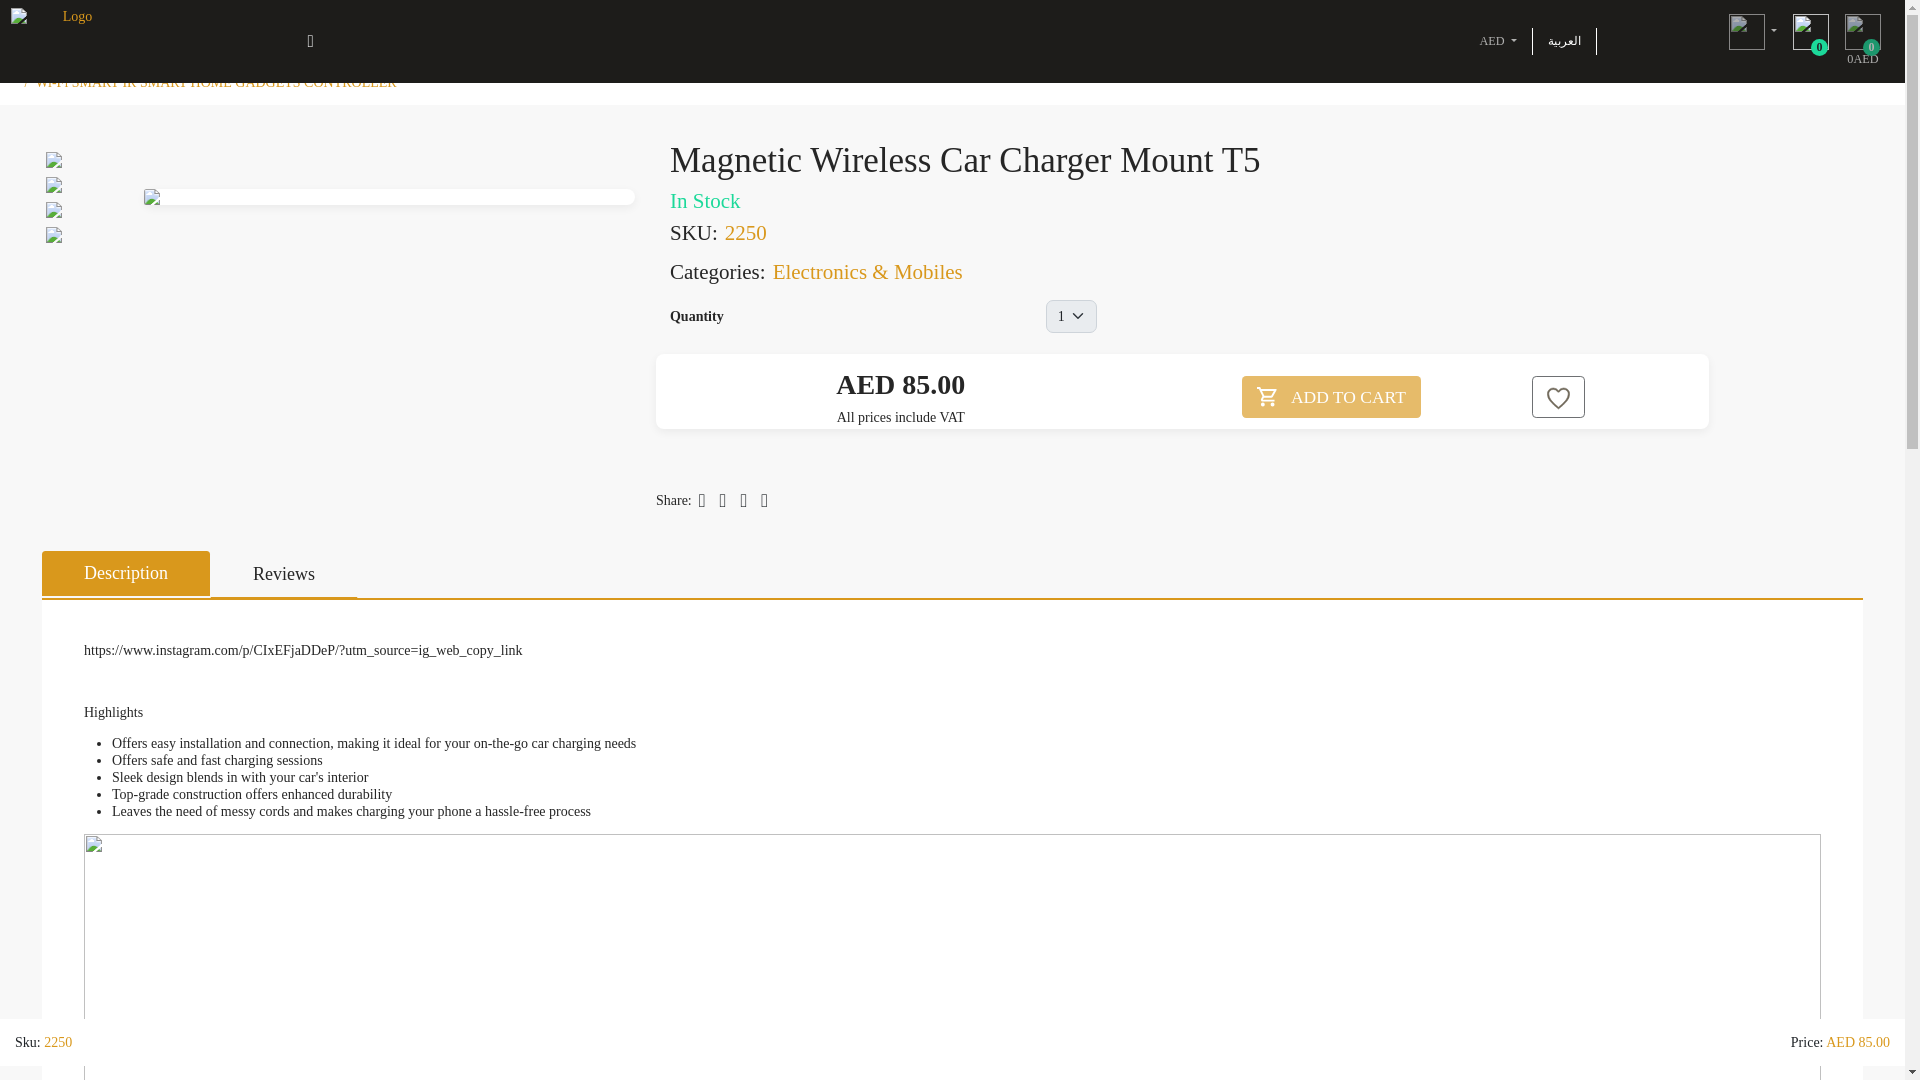 The image size is (1920, 1080). I want to click on Facebook, so click(722, 500).